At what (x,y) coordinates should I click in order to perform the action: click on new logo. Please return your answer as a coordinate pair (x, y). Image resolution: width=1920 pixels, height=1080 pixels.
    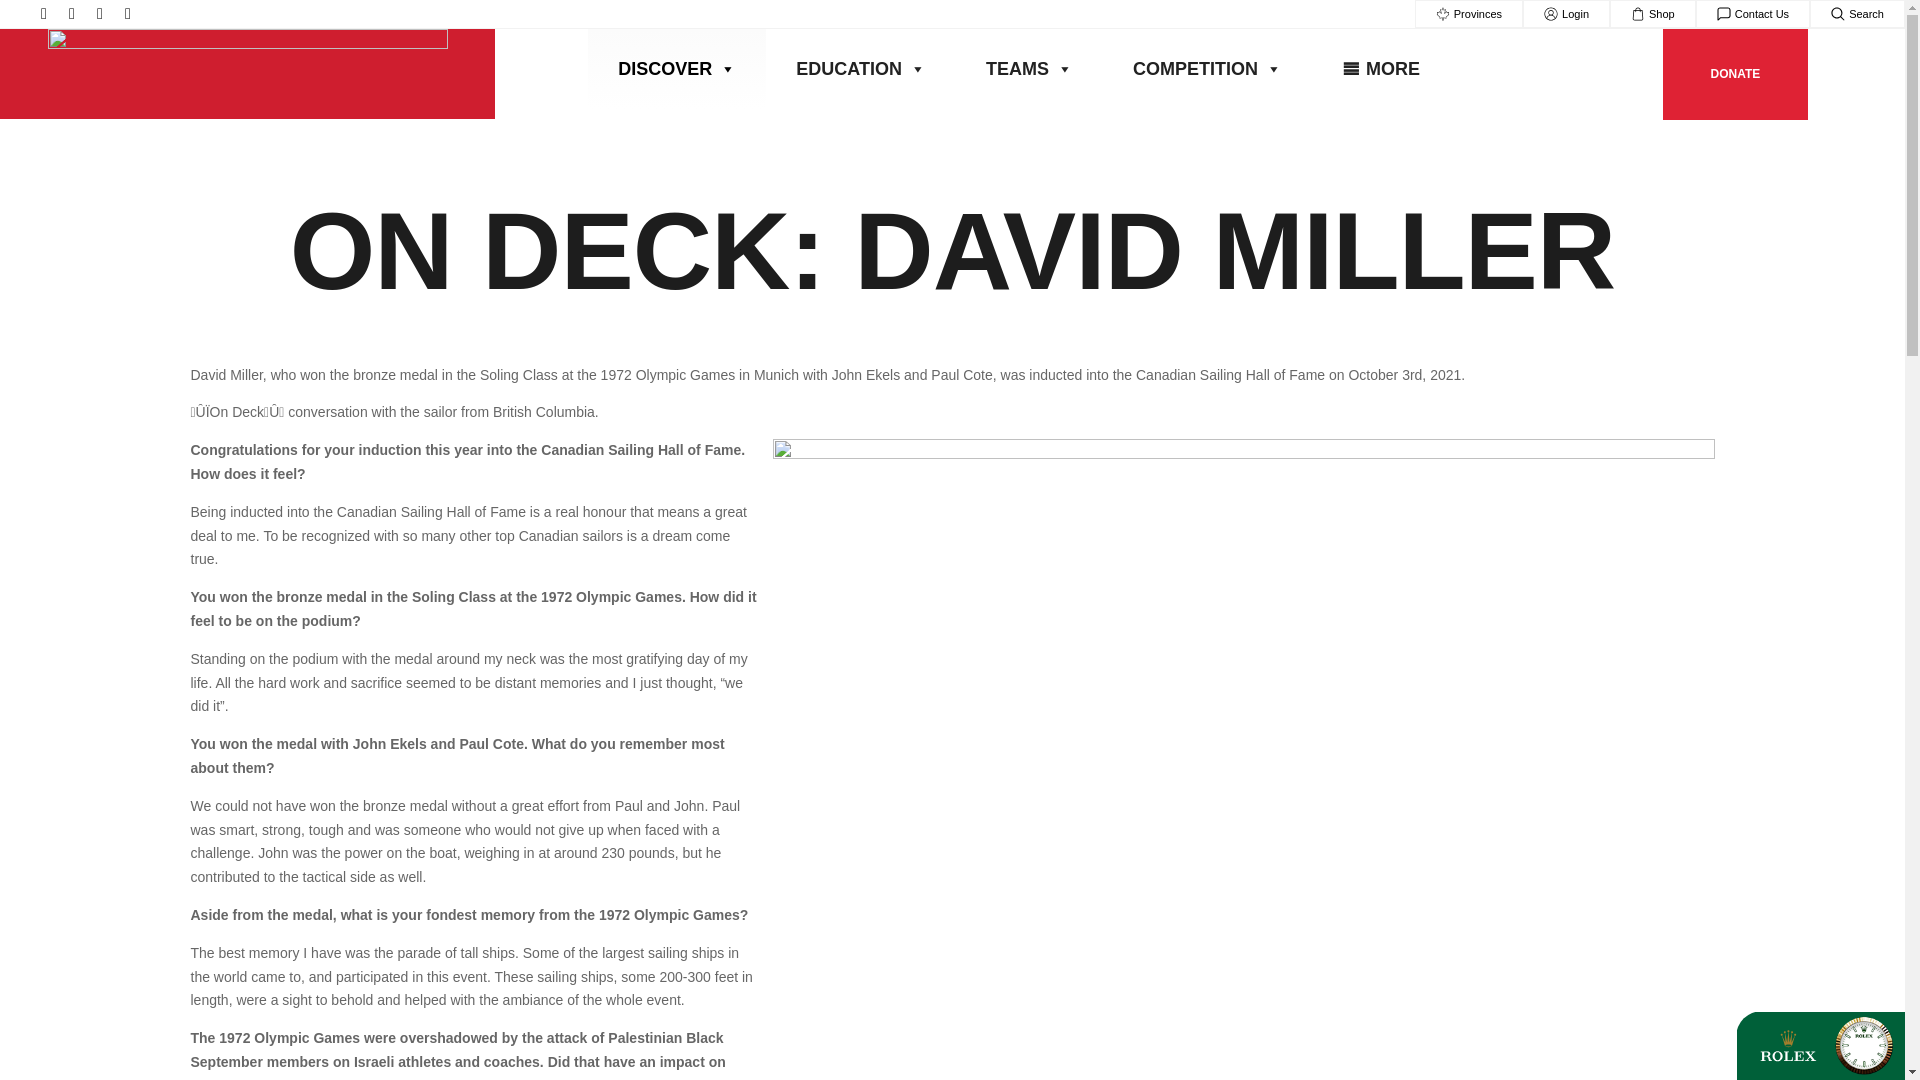
    Looking at the image, I should click on (248, 74).